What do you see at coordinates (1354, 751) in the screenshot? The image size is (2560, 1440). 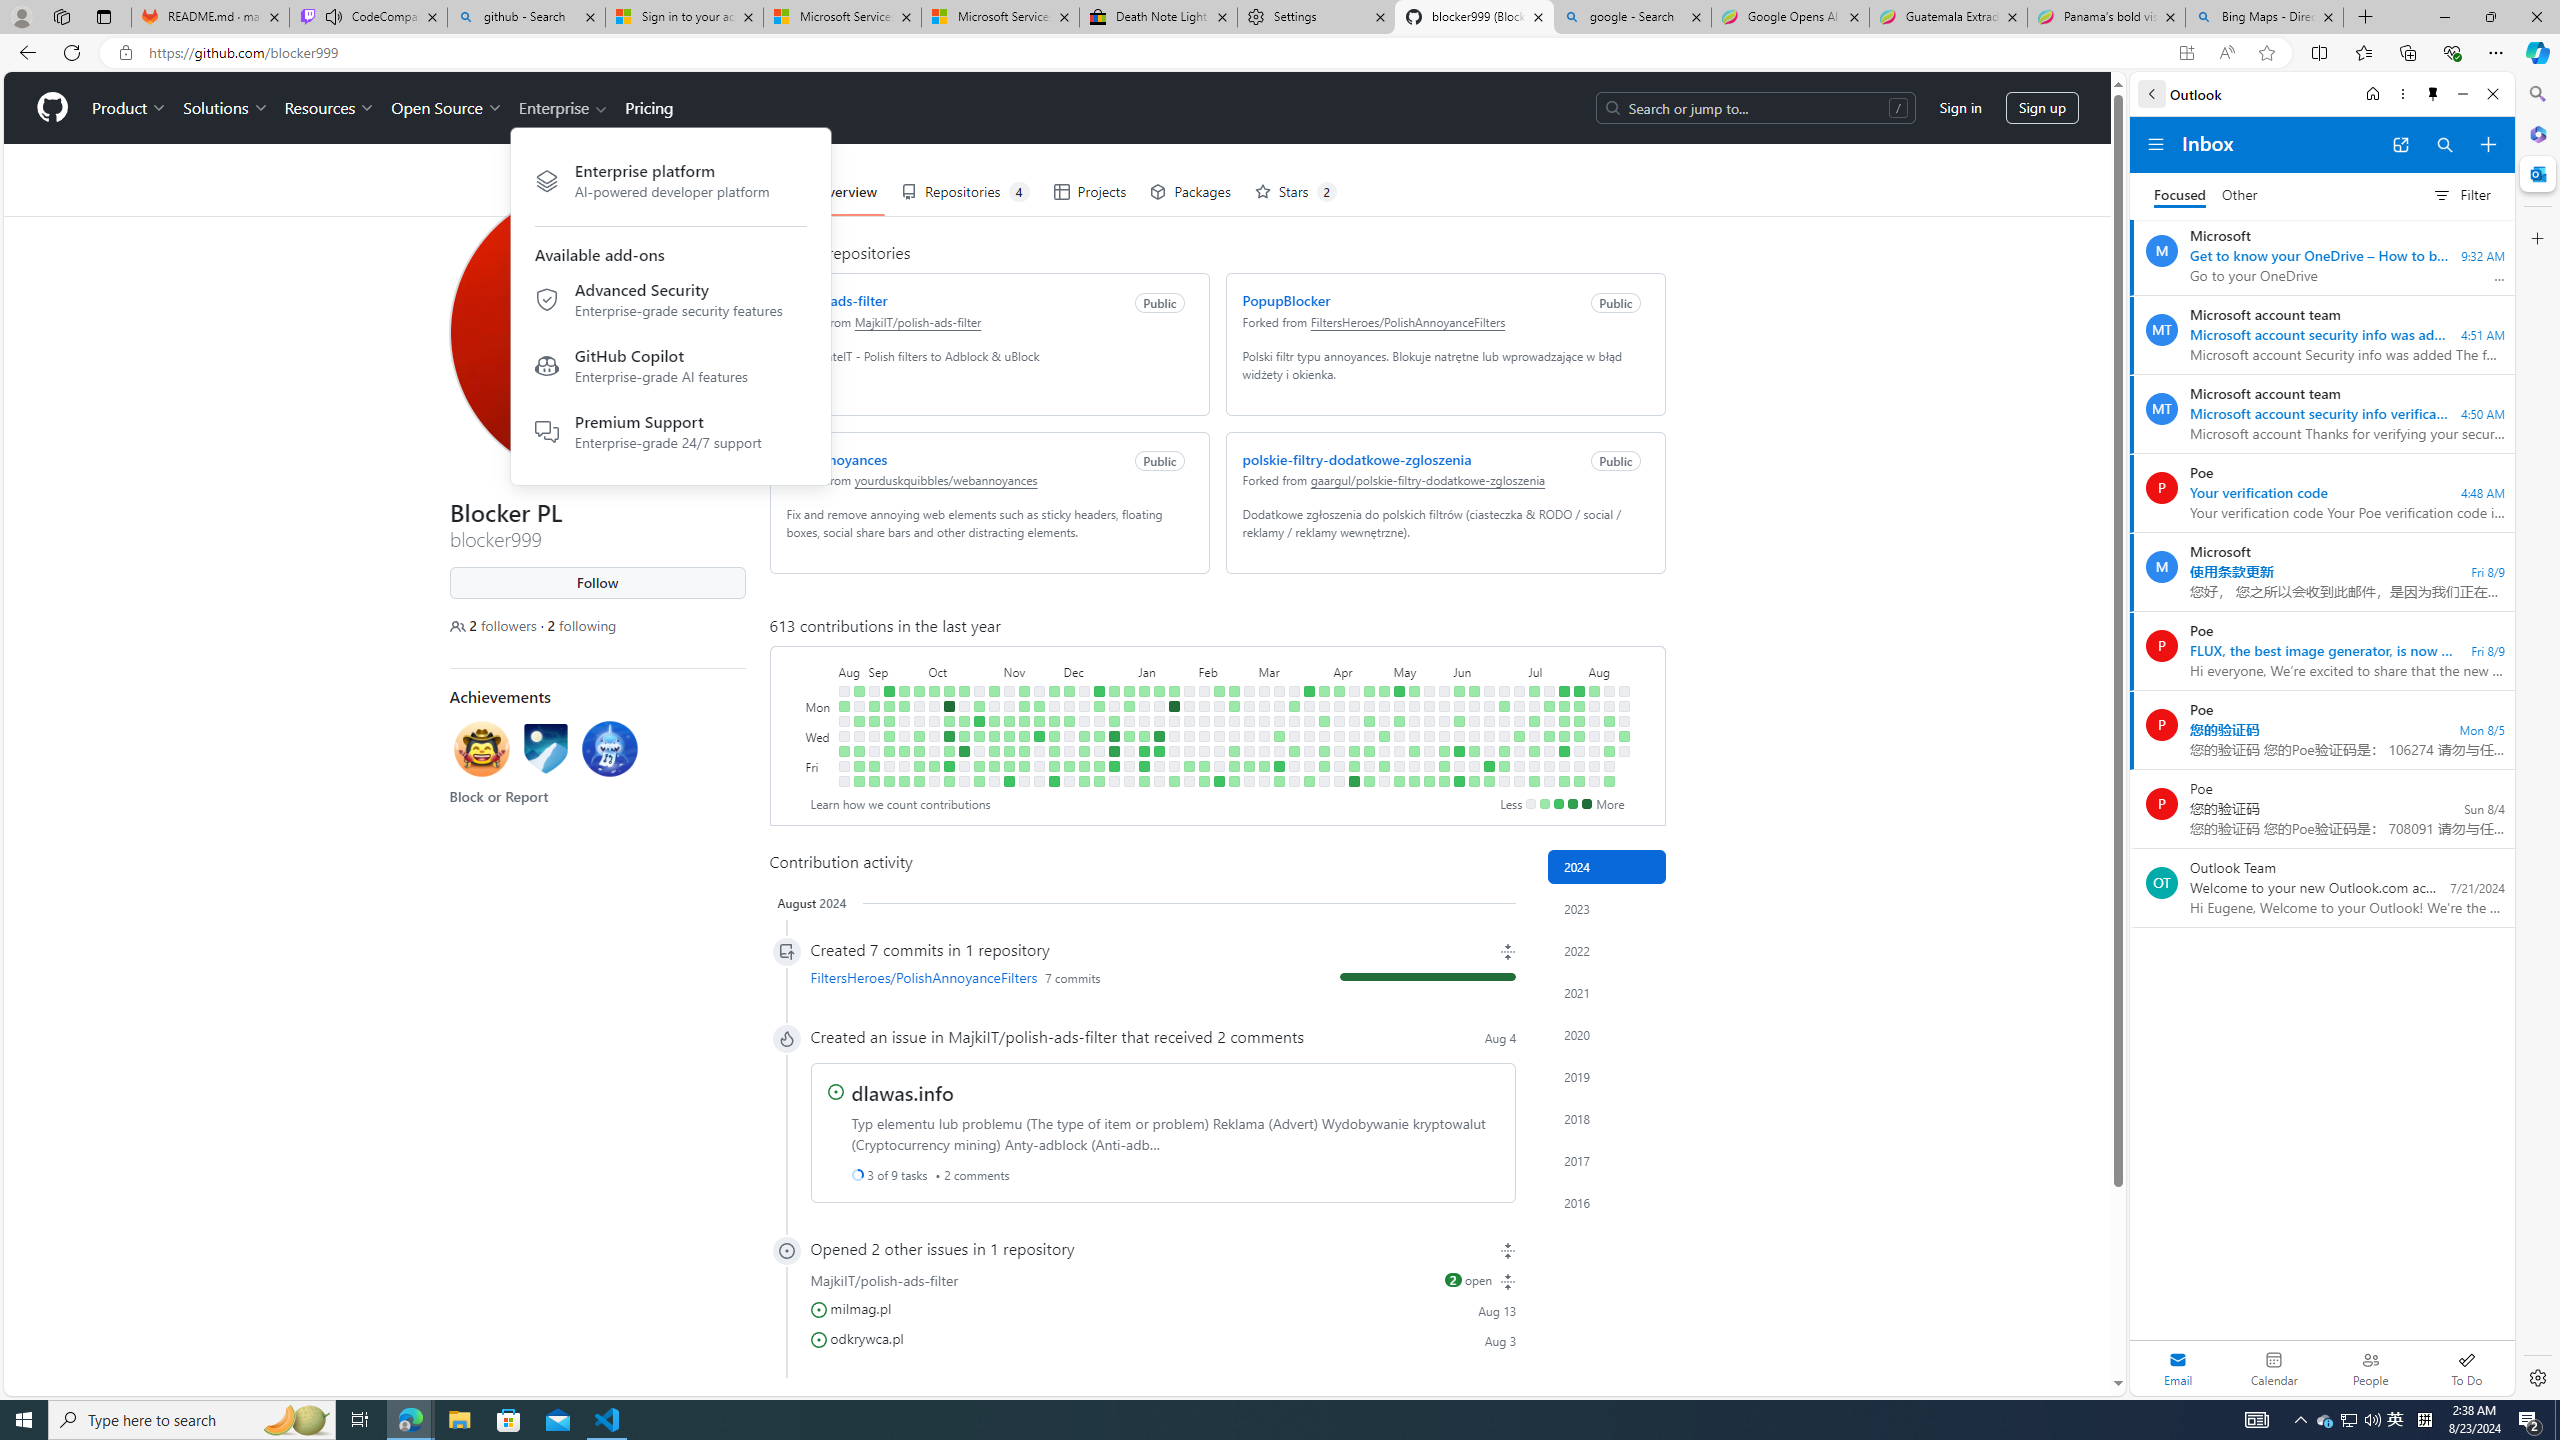 I see `2 contributions on April 18th.` at bounding box center [1354, 751].